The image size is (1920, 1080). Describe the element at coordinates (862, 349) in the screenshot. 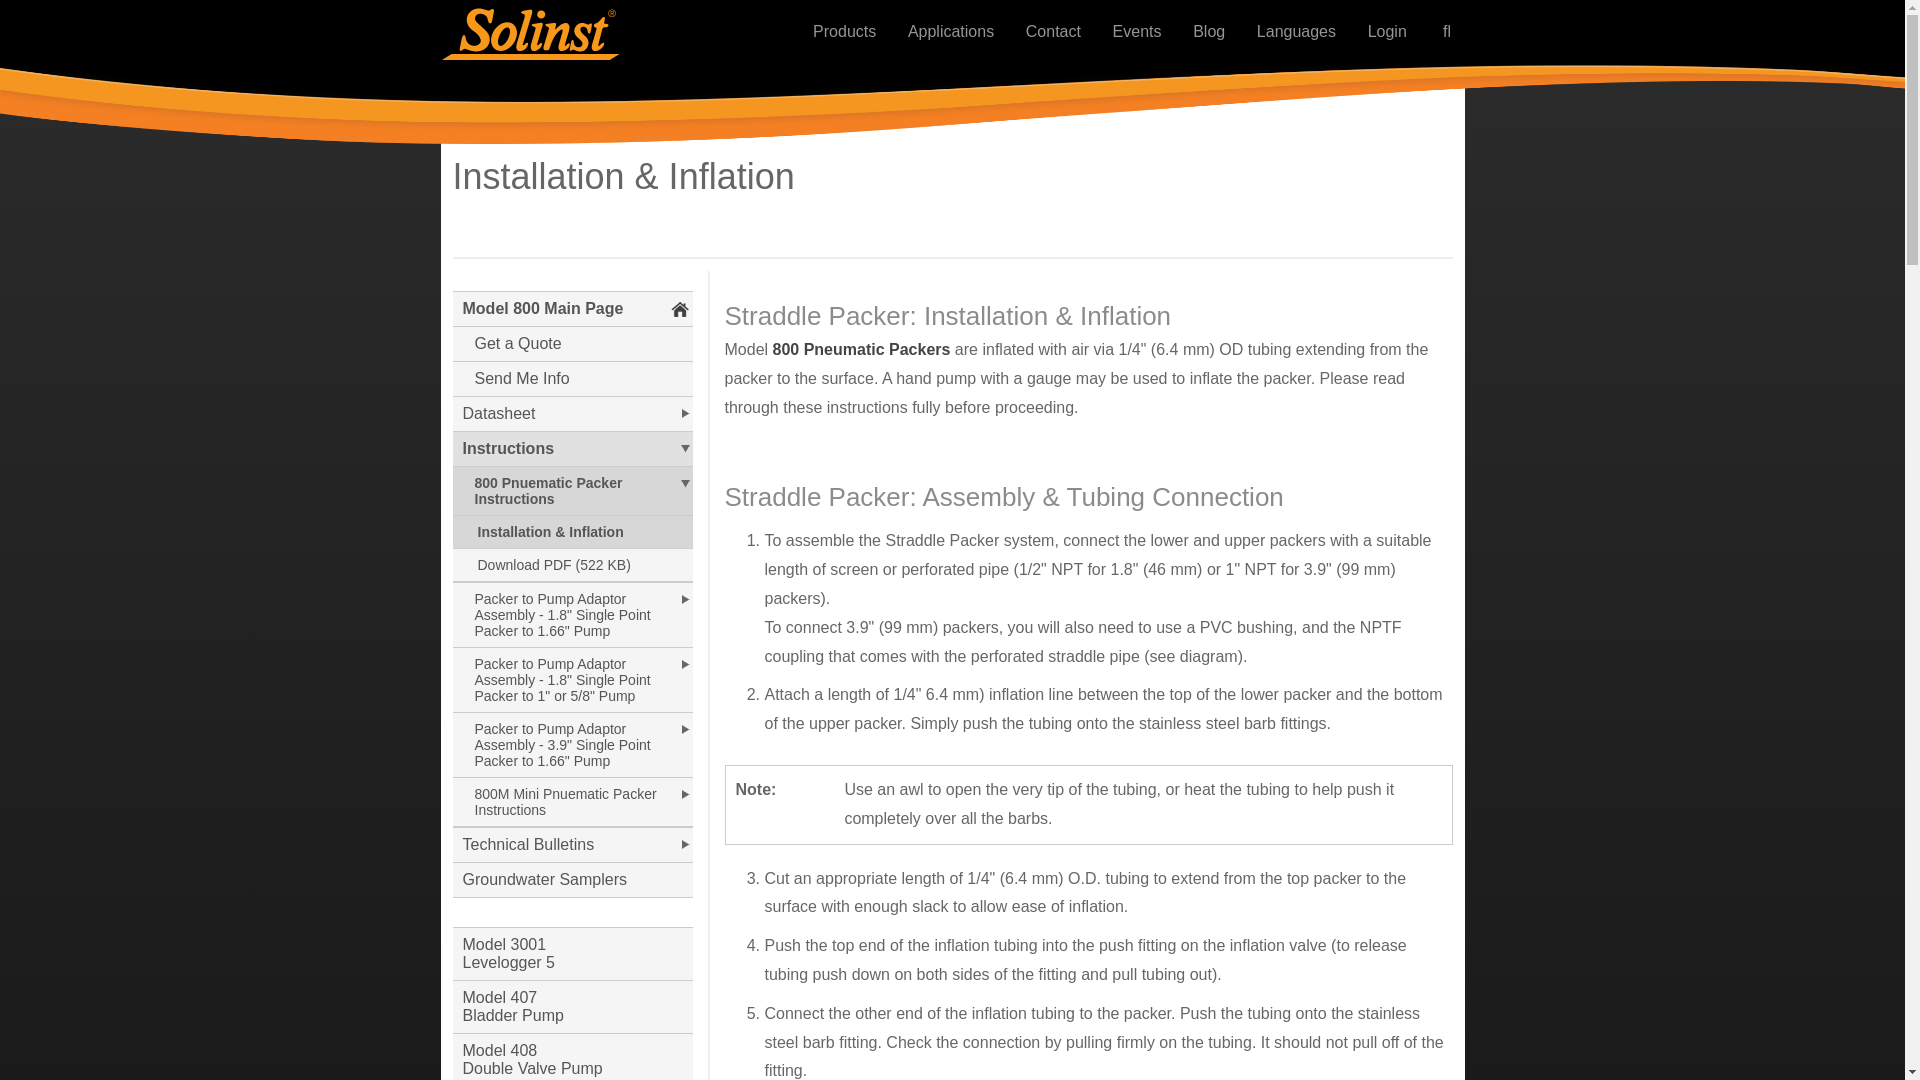

I see `Solinst Model 800 Low Pressure Pneumatic Packers` at that location.